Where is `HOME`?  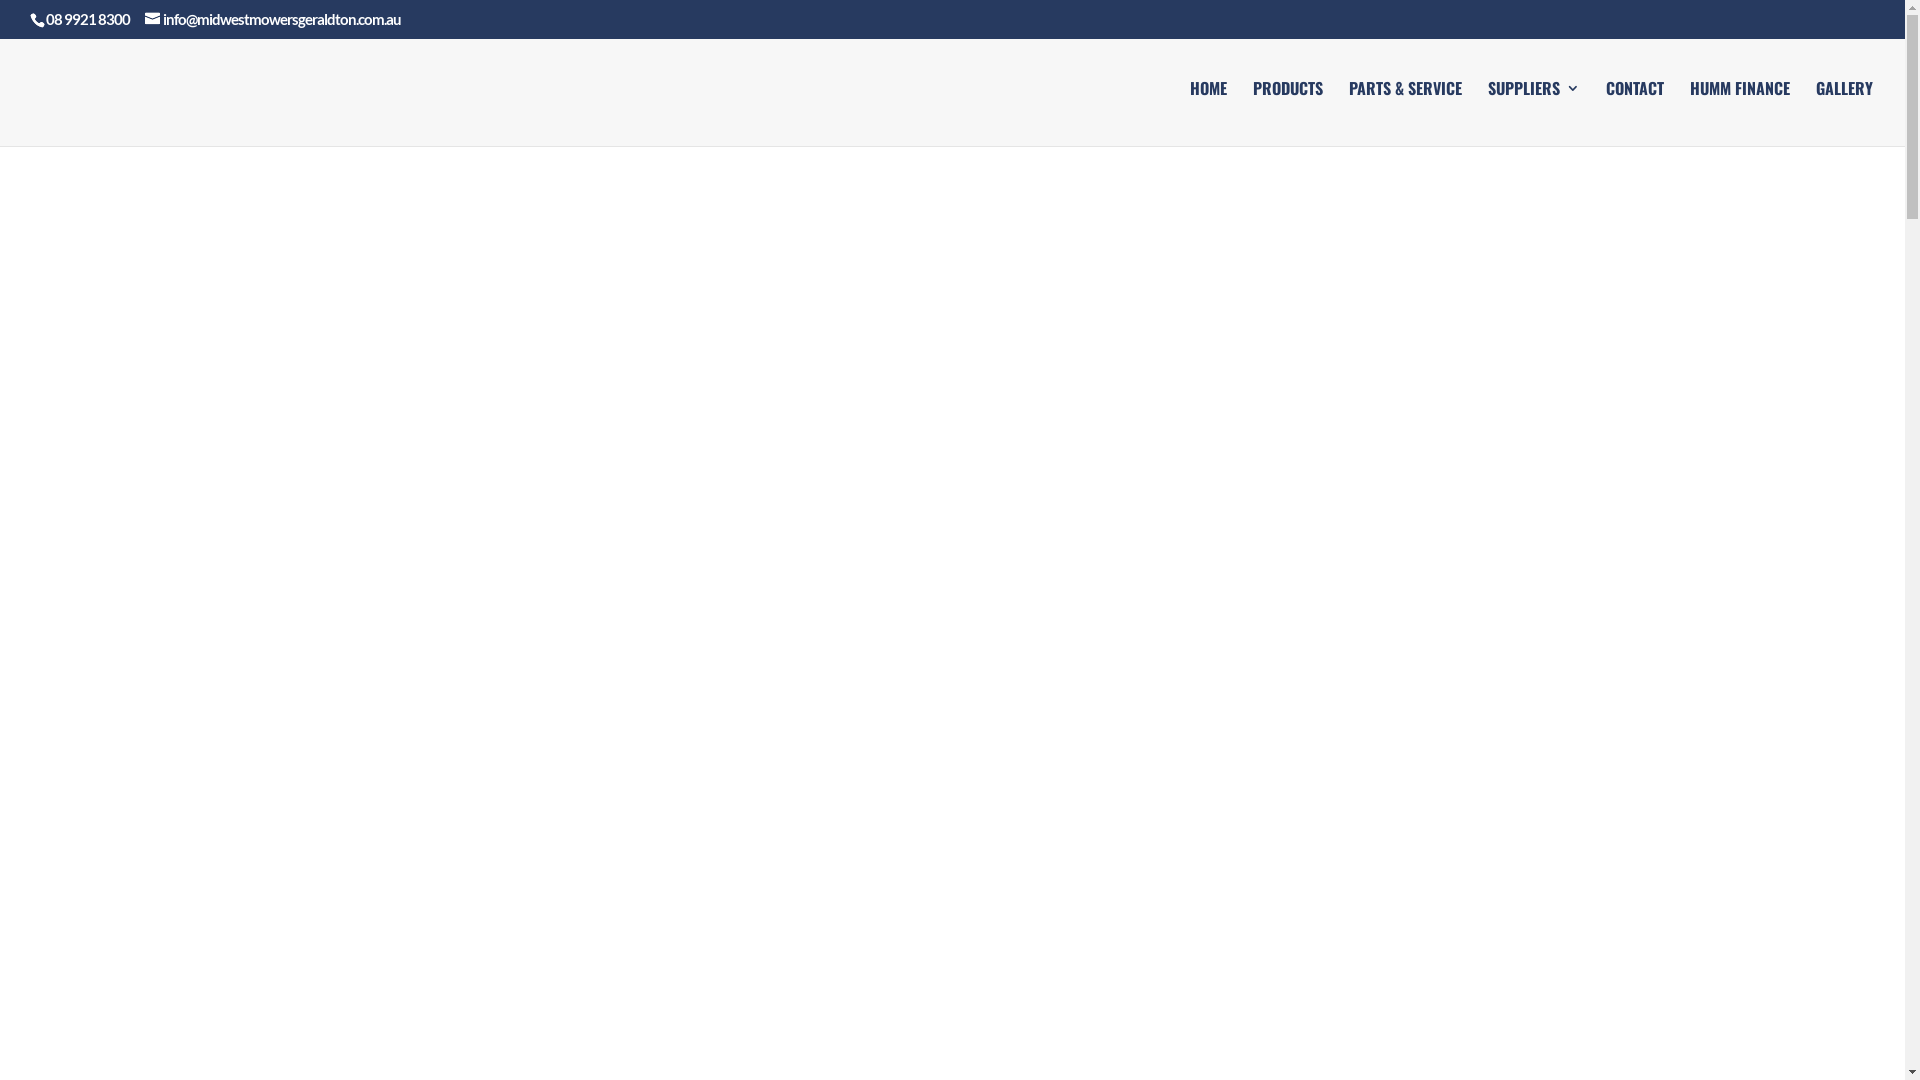
HOME is located at coordinates (1208, 114).